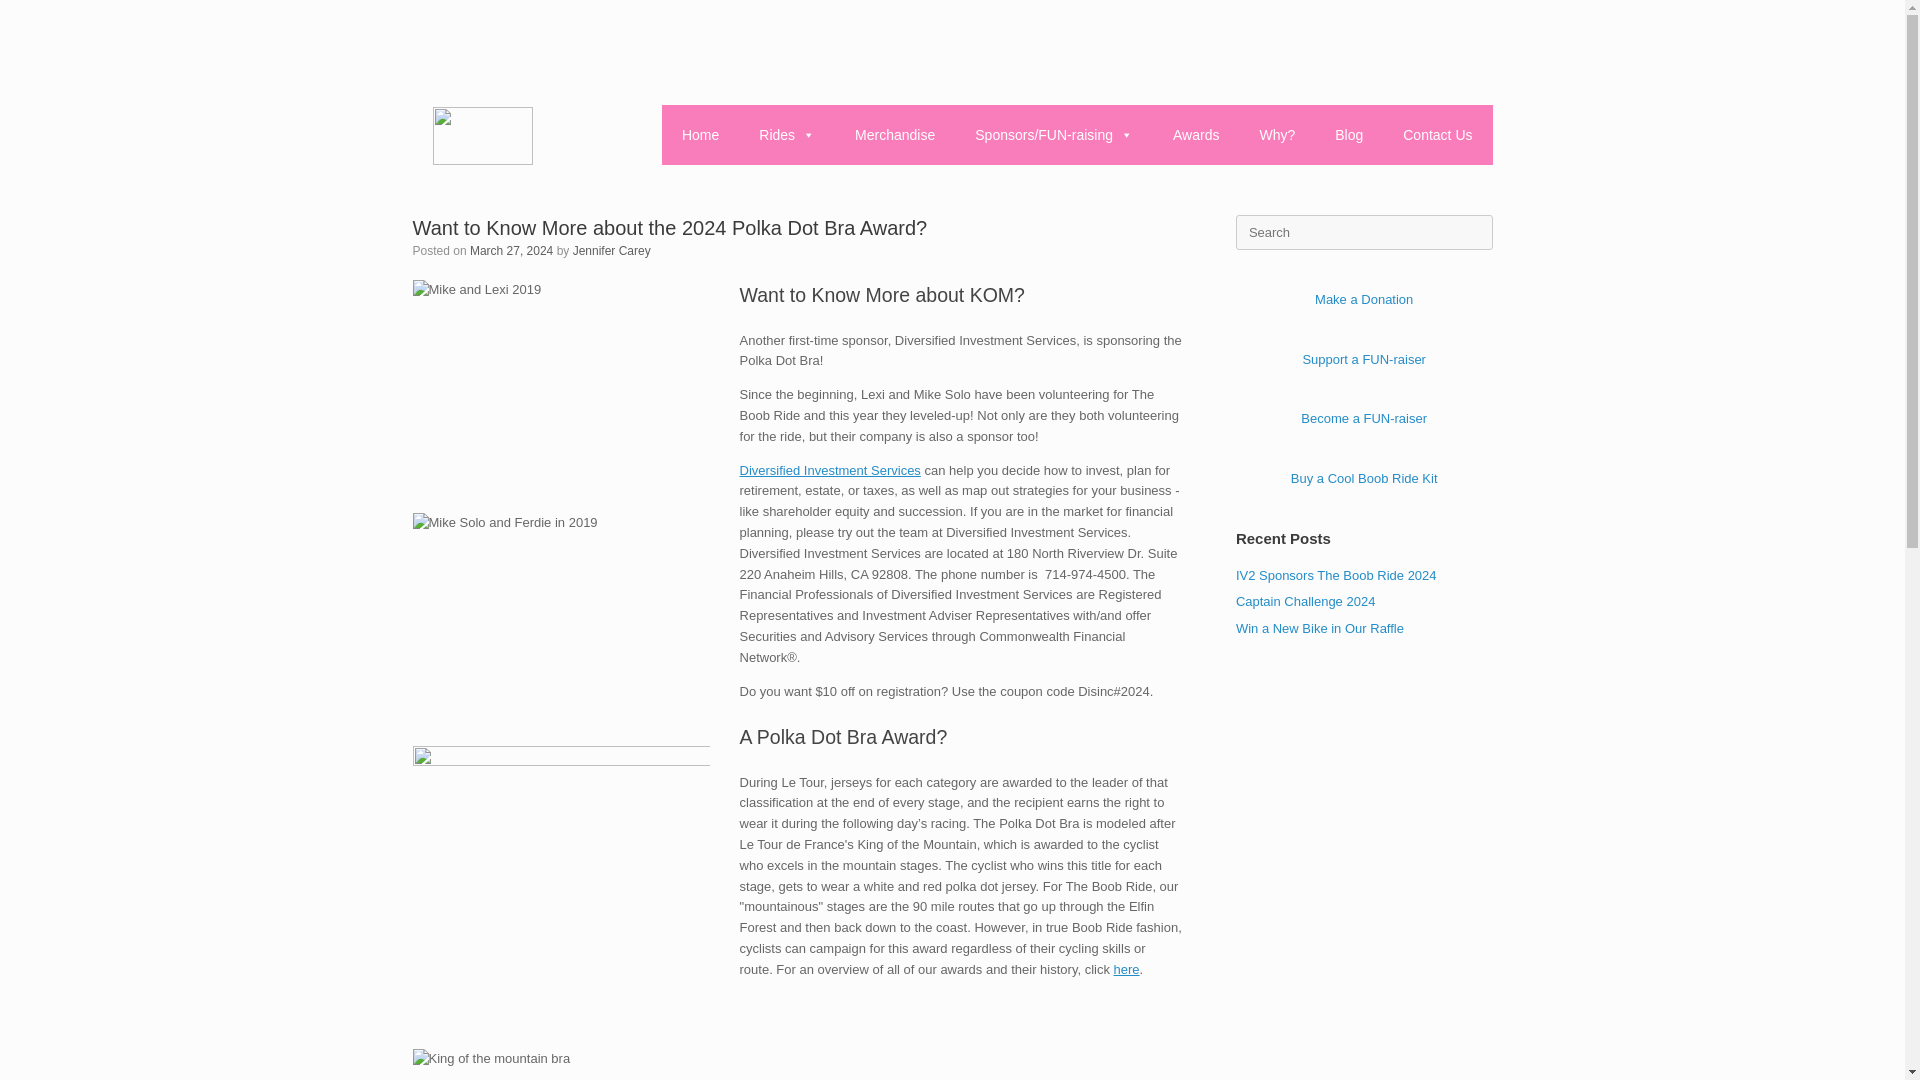 The height and width of the screenshot is (1080, 1920). I want to click on Contact Us, so click(1436, 134).